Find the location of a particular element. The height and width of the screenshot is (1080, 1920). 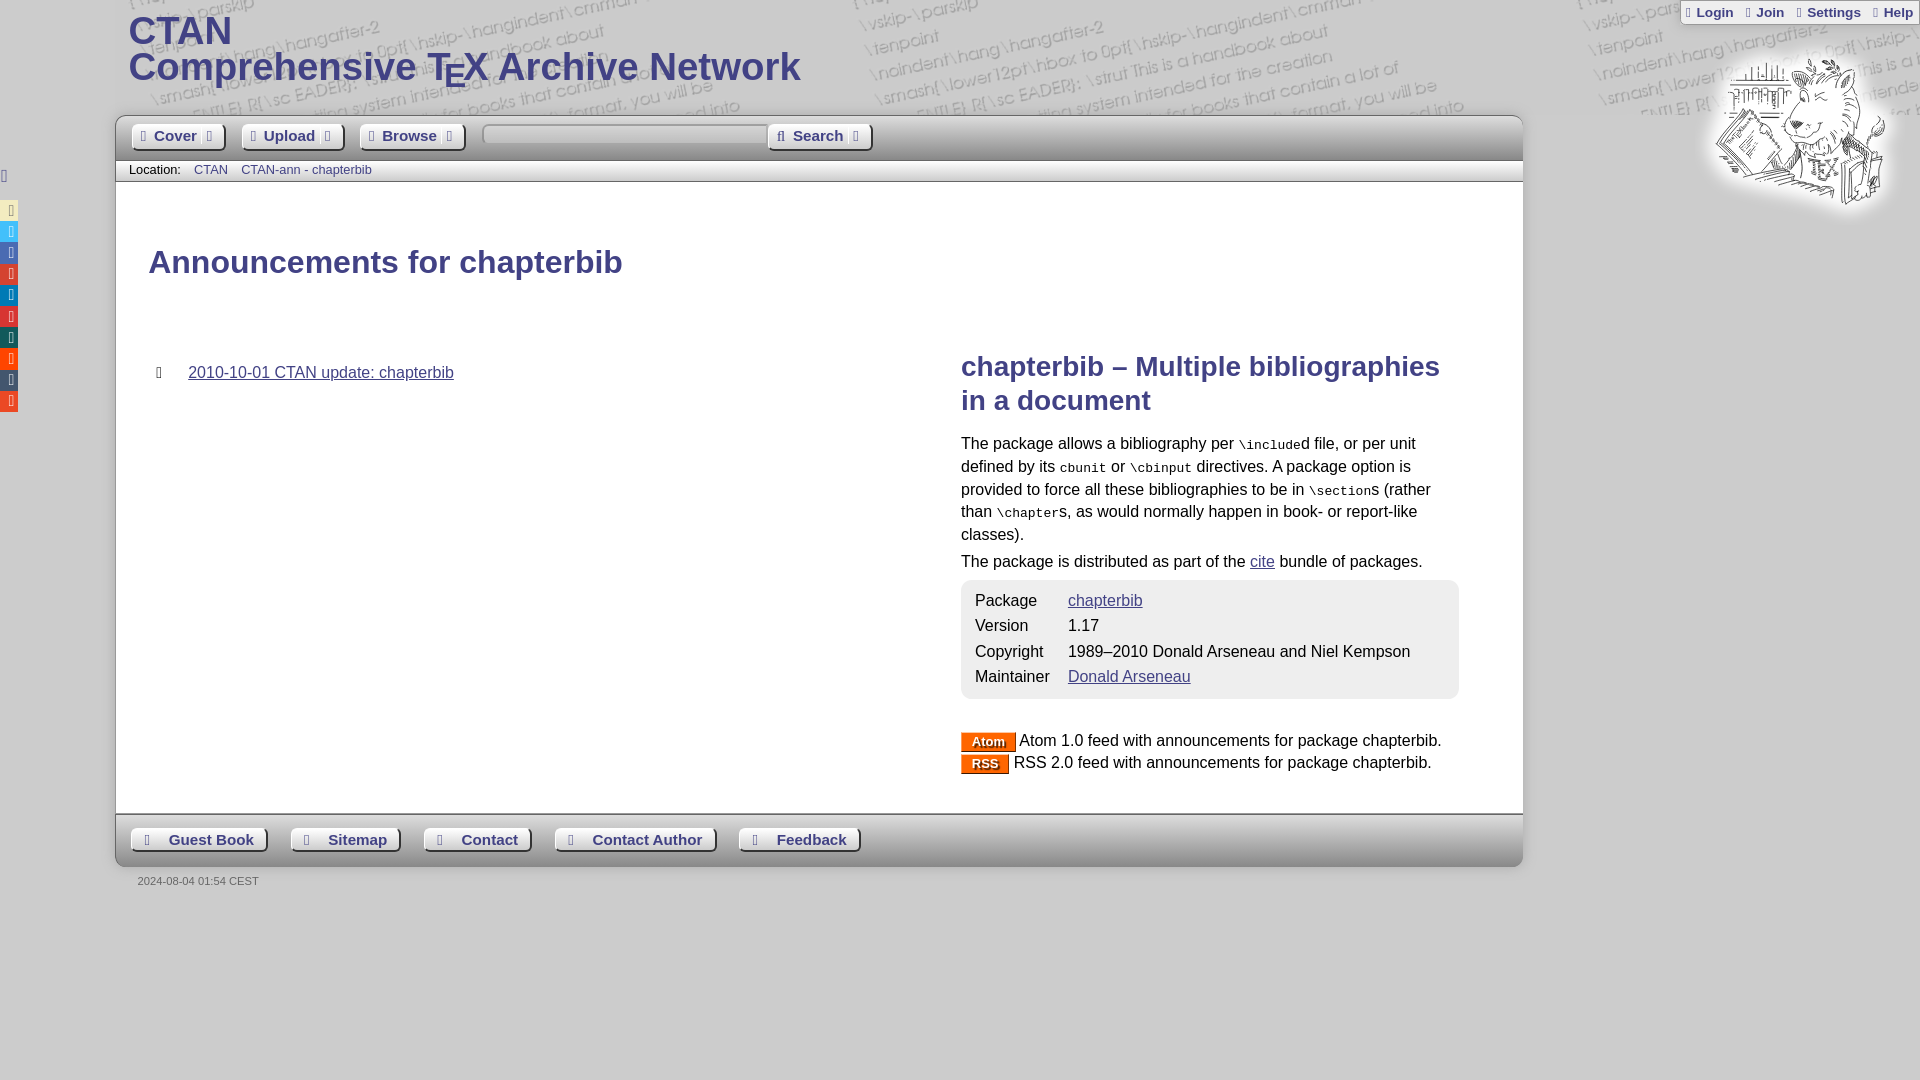

Get contact information for the Web site is located at coordinates (478, 840).